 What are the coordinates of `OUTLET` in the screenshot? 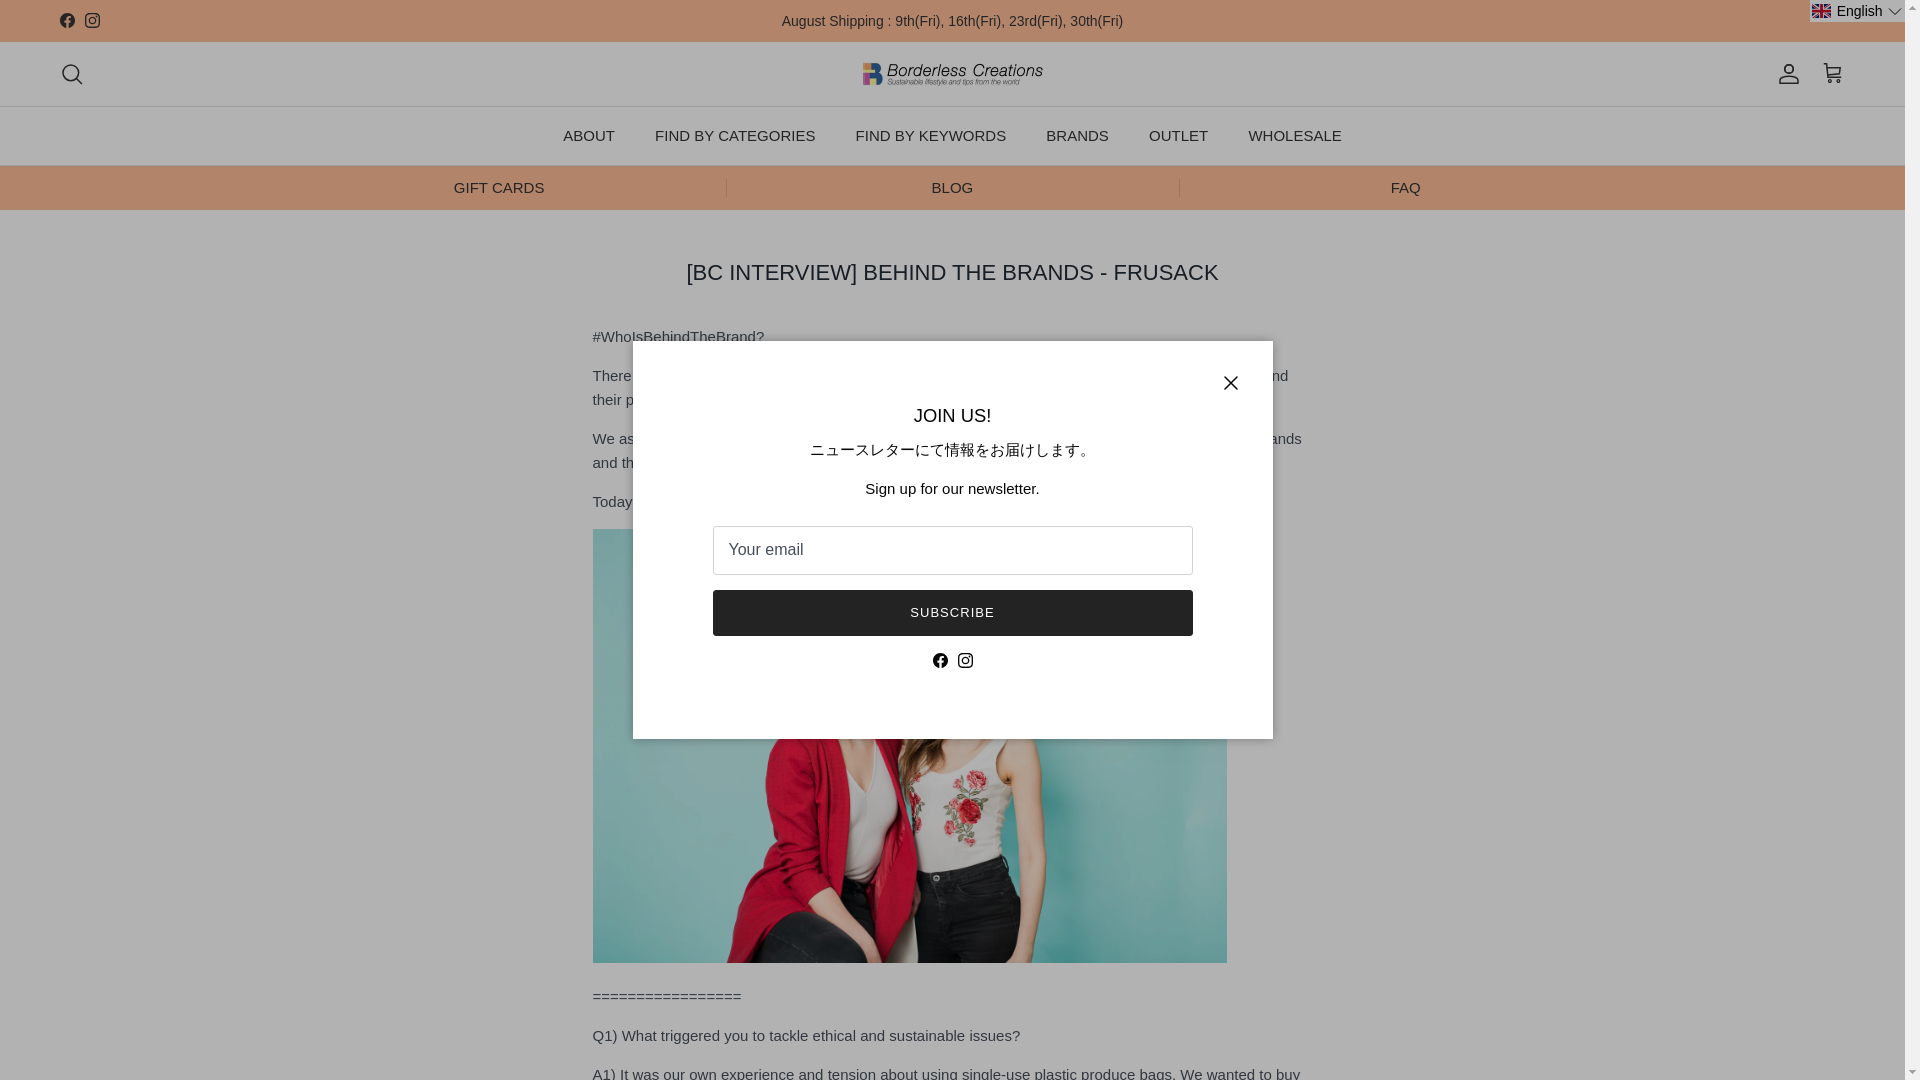 It's located at (1178, 136).